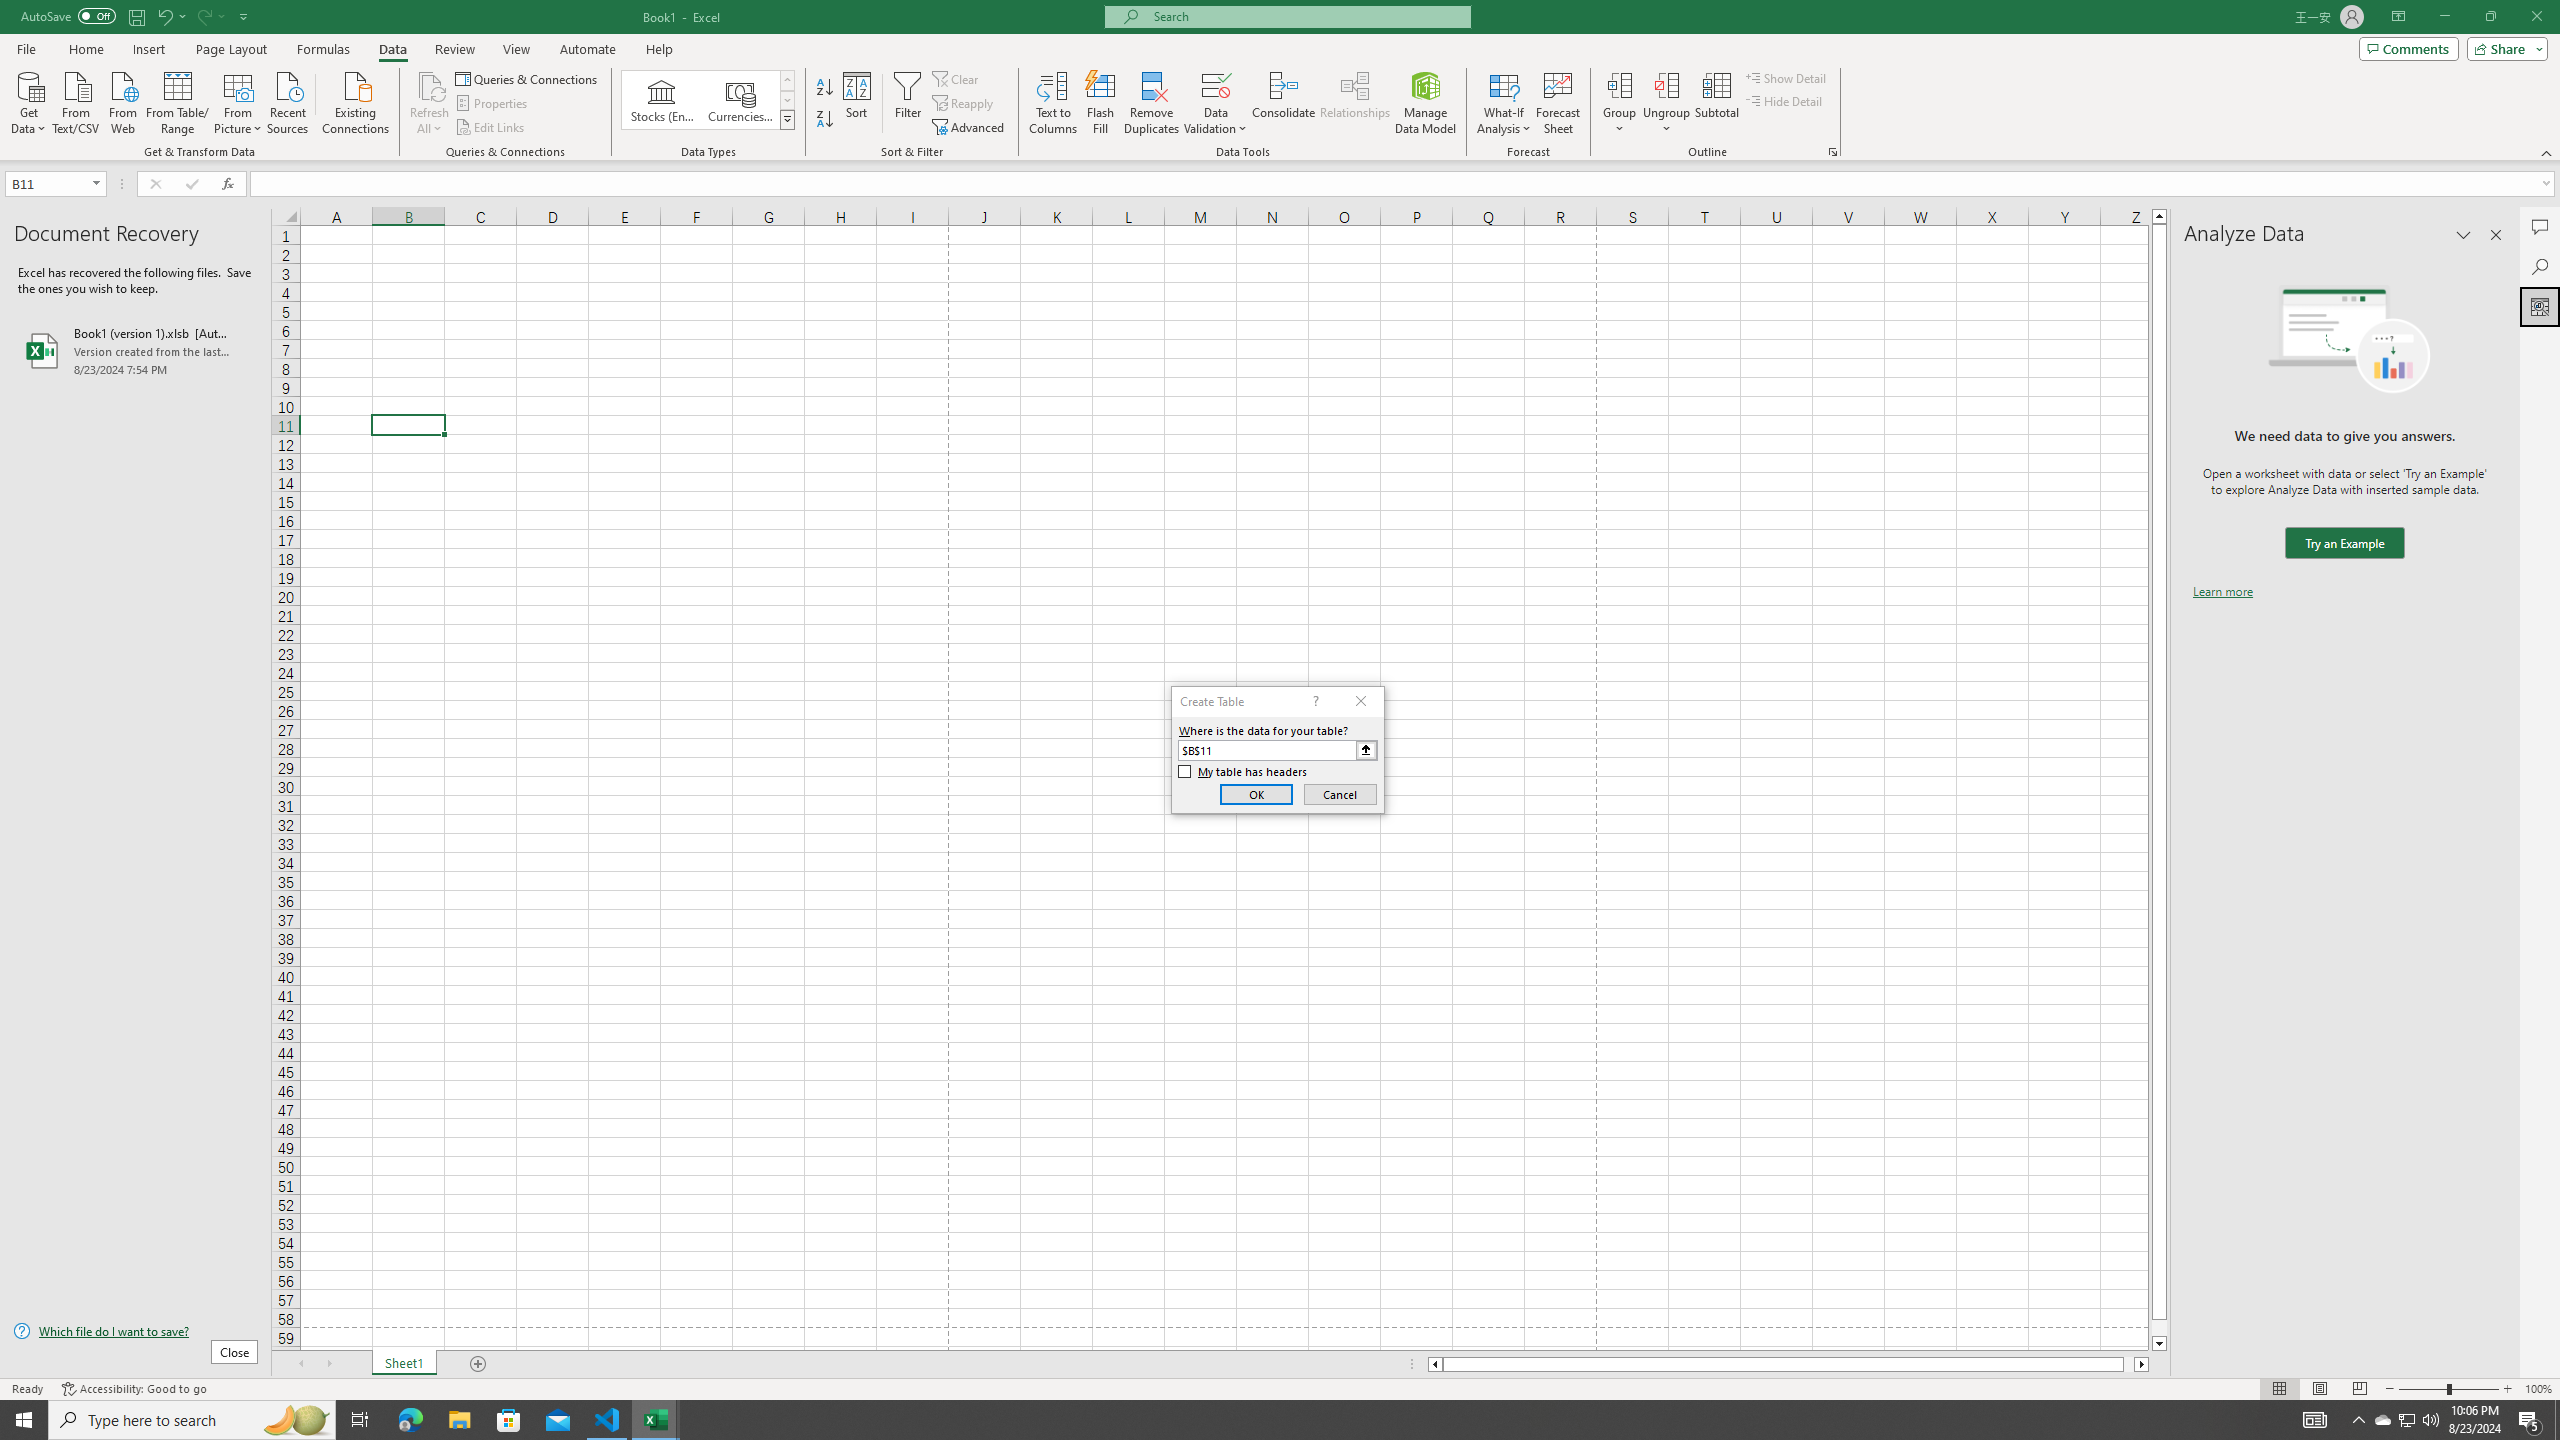 The height and width of the screenshot is (1440, 2560). What do you see at coordinates (1504, 103) in the screenshot?
I see `What-If Analysis` at bounding box center [1504, 103].